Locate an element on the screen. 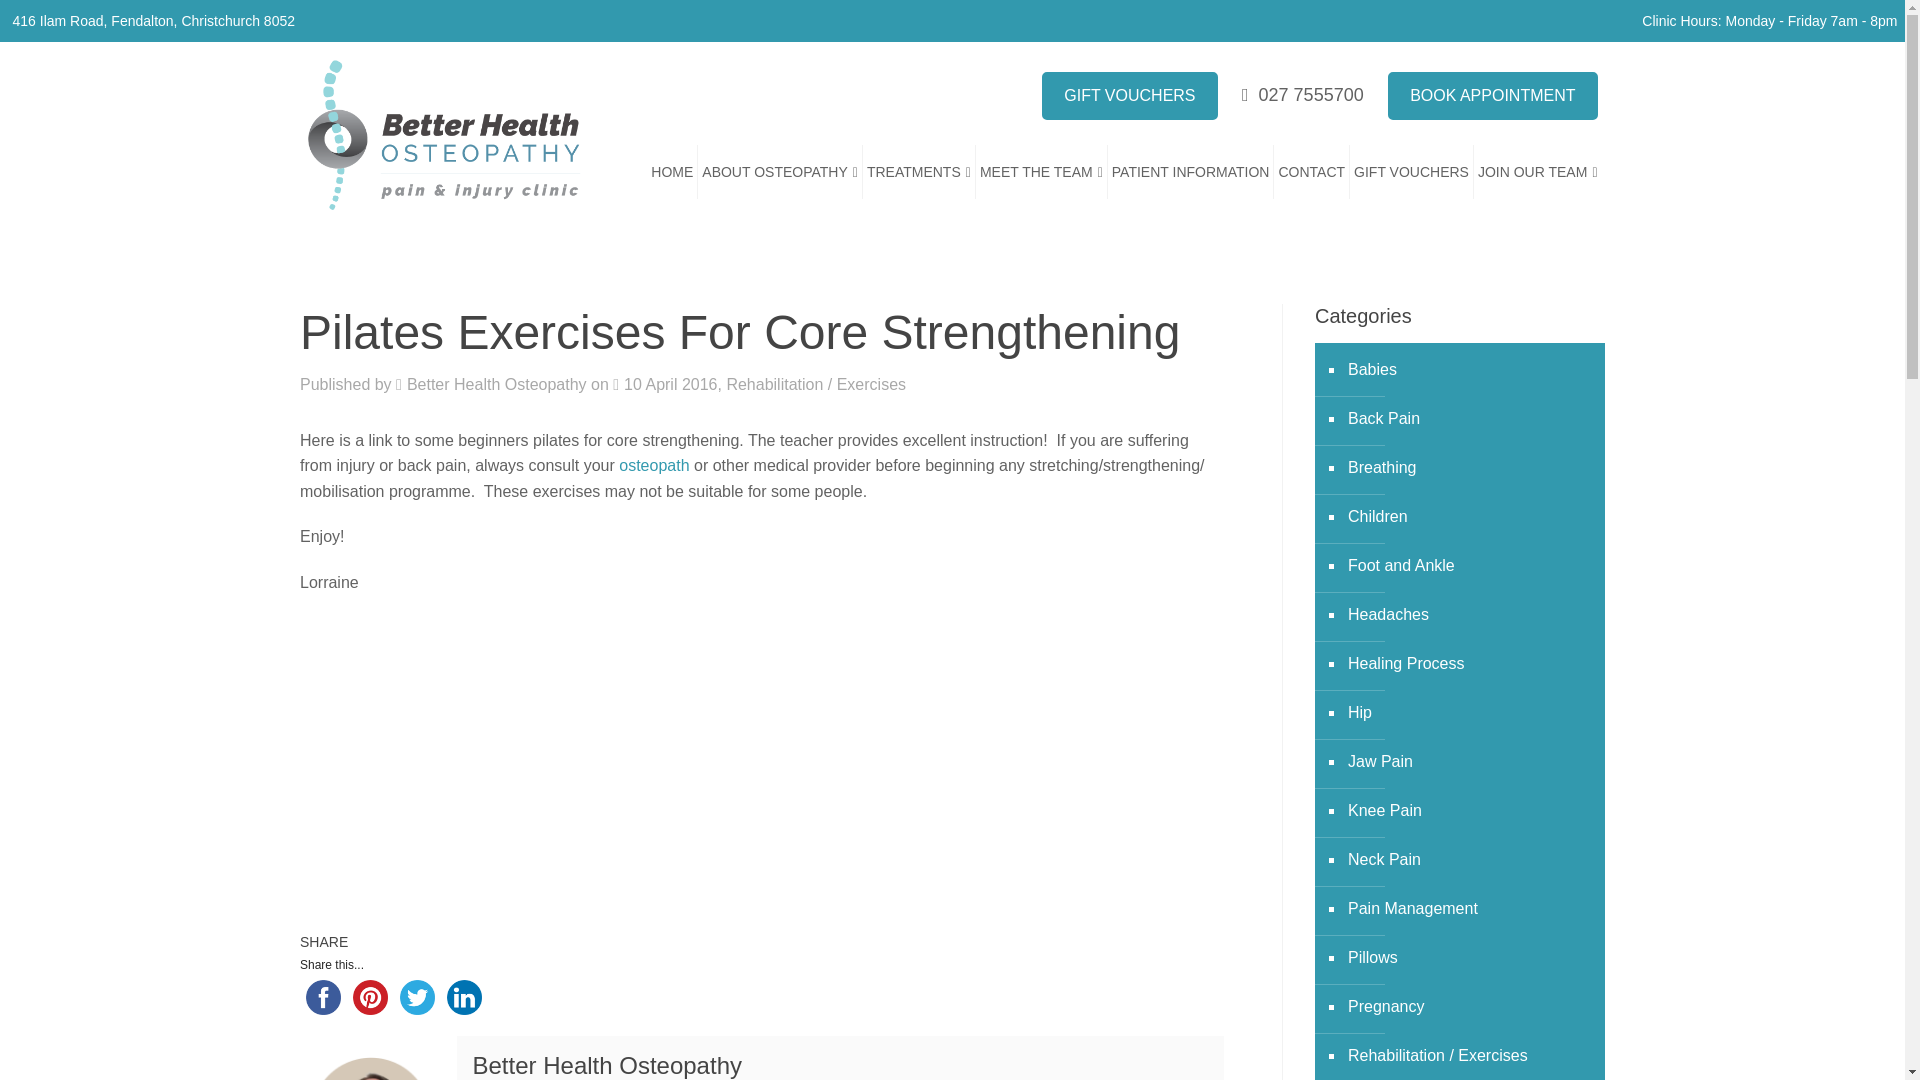 Image resolution: width=1920 pixels, height=1080 pixels. twitter is located at coordinates (417, 997).